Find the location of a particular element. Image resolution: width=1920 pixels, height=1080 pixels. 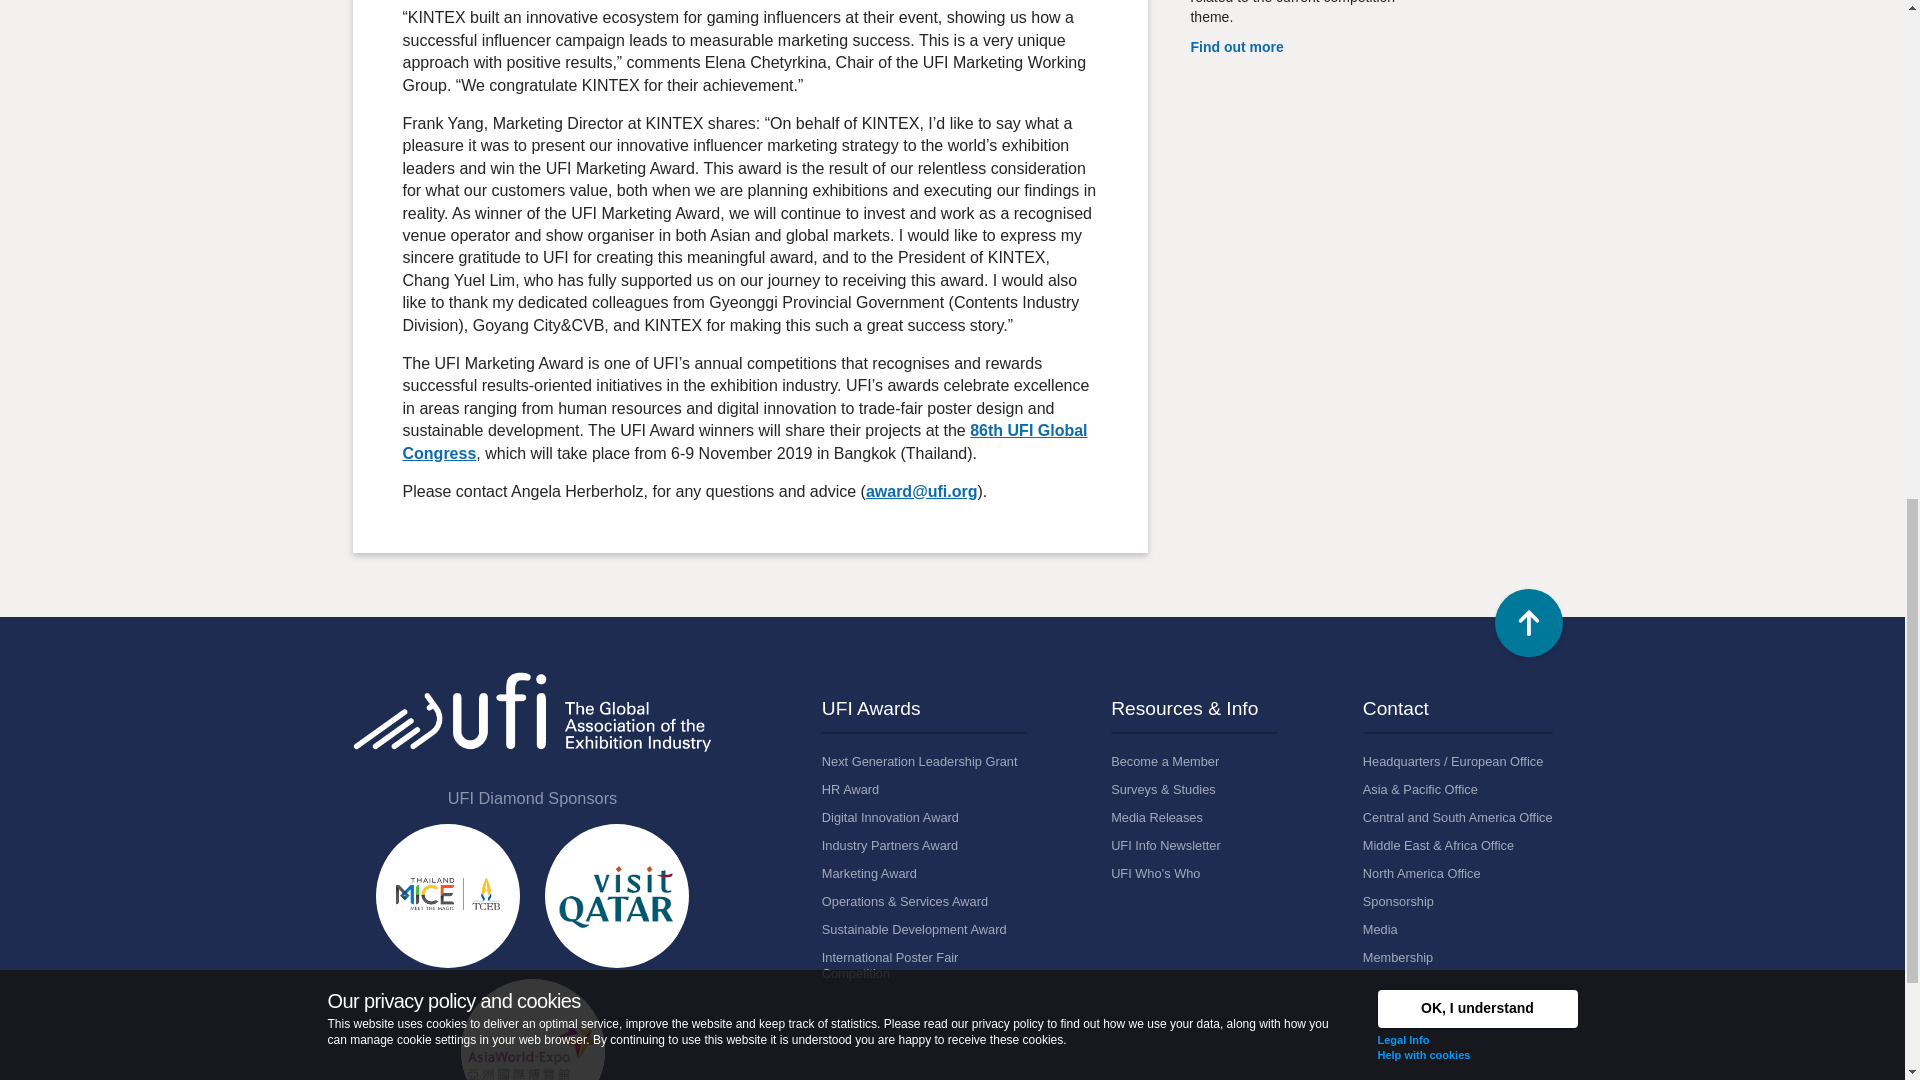

Find out more is located at coordinates (1236, 46).